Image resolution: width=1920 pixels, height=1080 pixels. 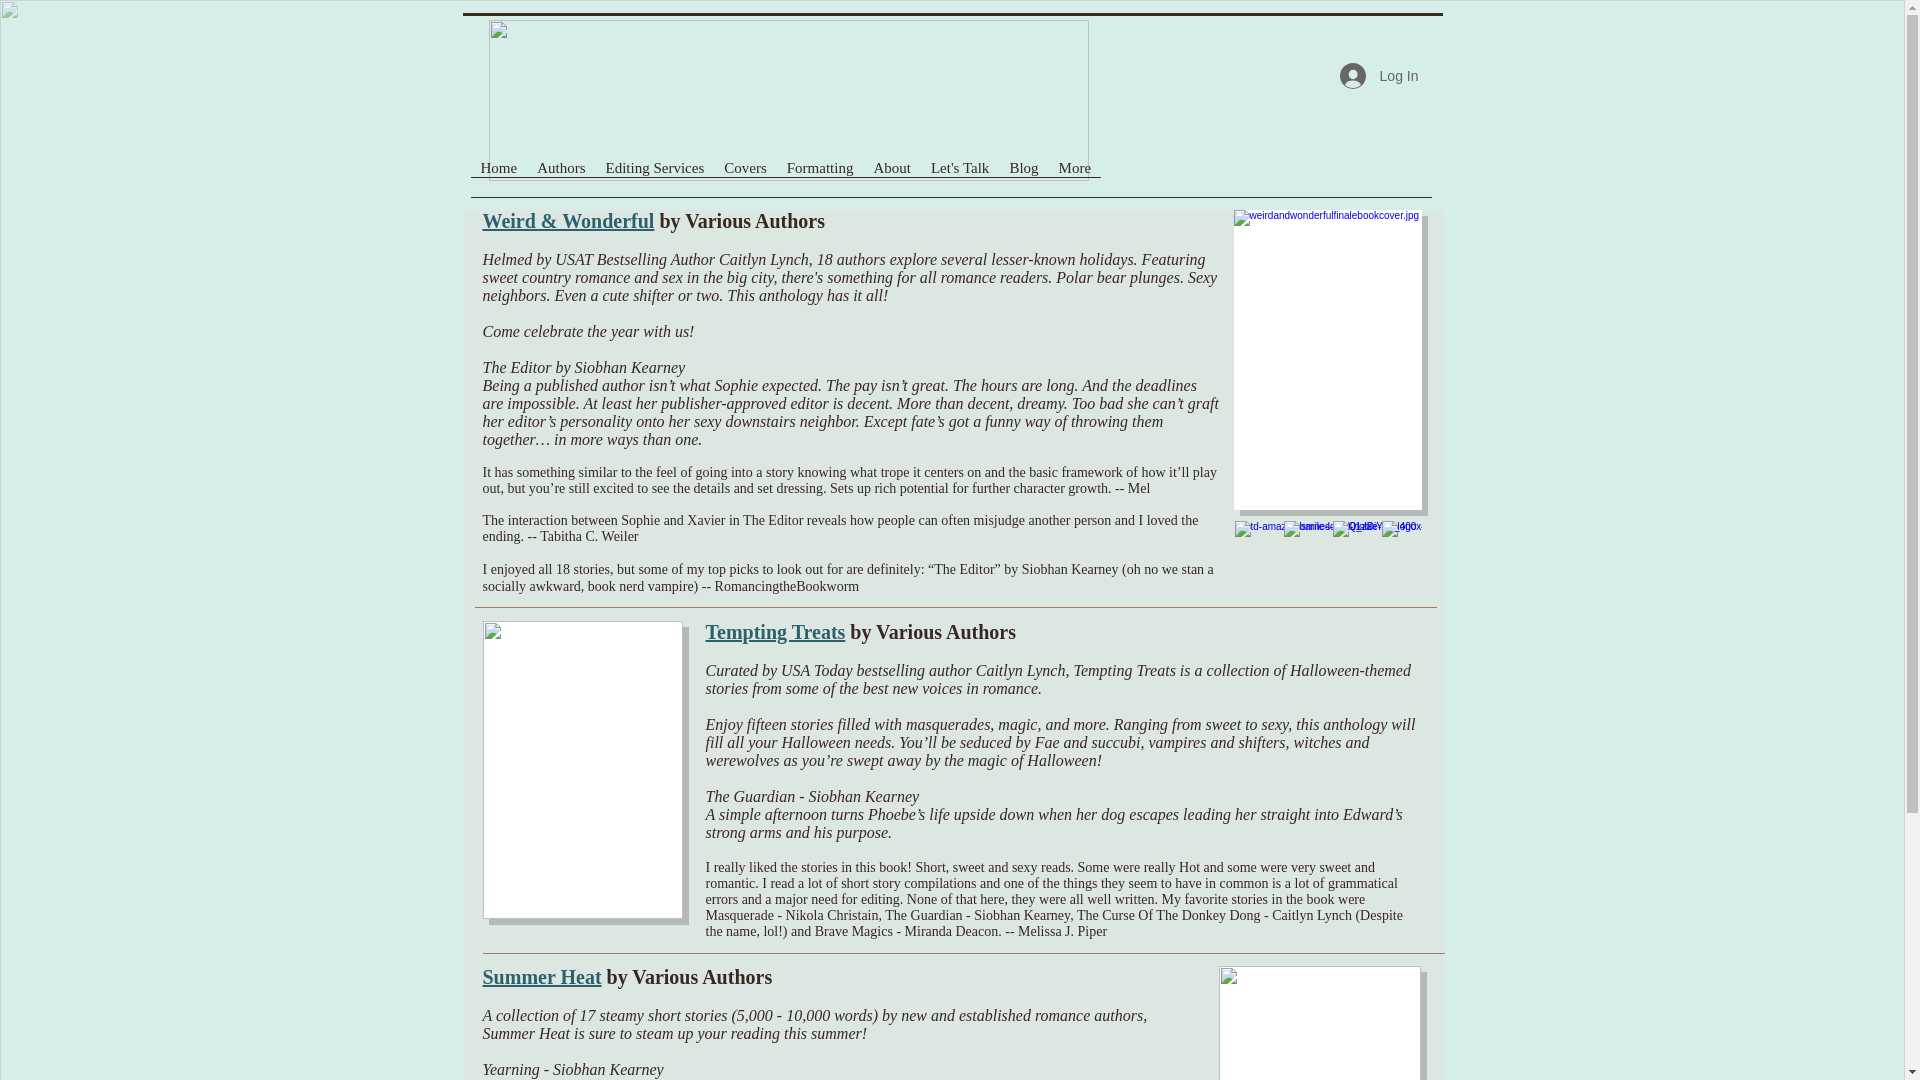 What do you see at coordinates (560, 184) in the screenshot?
I see `Authors` at bounding box center [560, 184].